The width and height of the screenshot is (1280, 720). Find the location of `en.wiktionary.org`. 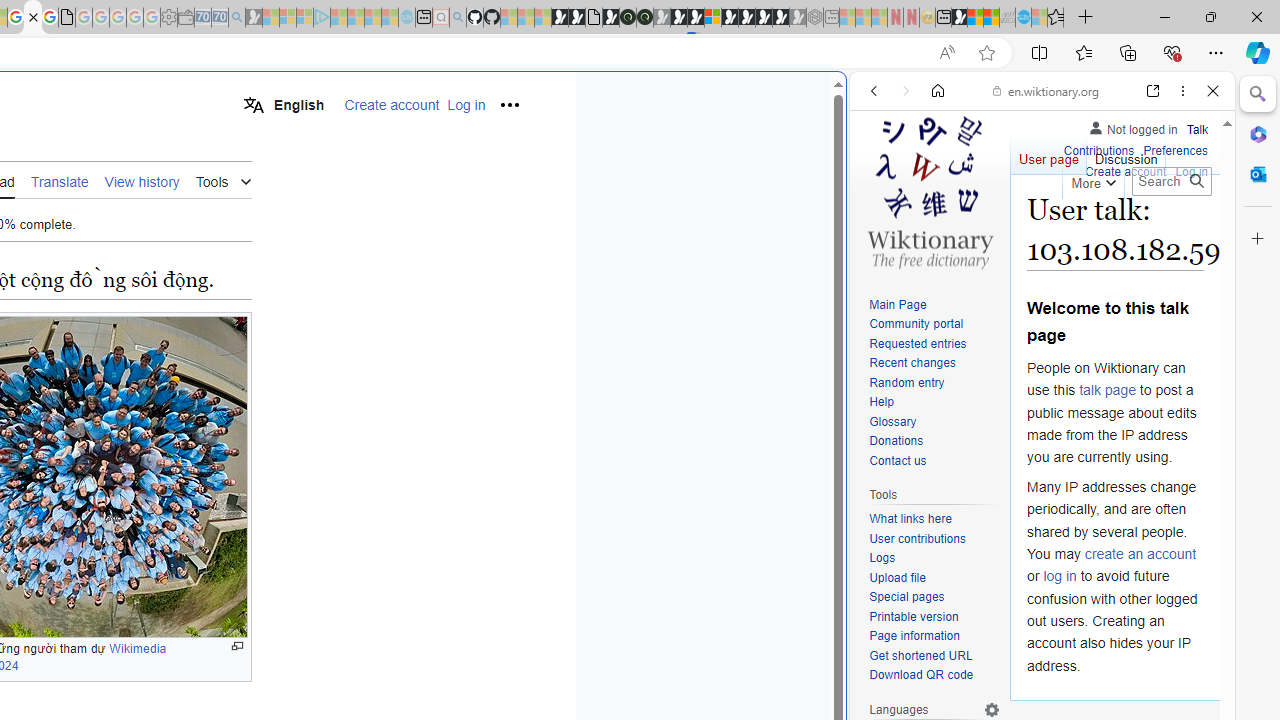

en.wiktionary.org is located at coordinates (1046, 90).